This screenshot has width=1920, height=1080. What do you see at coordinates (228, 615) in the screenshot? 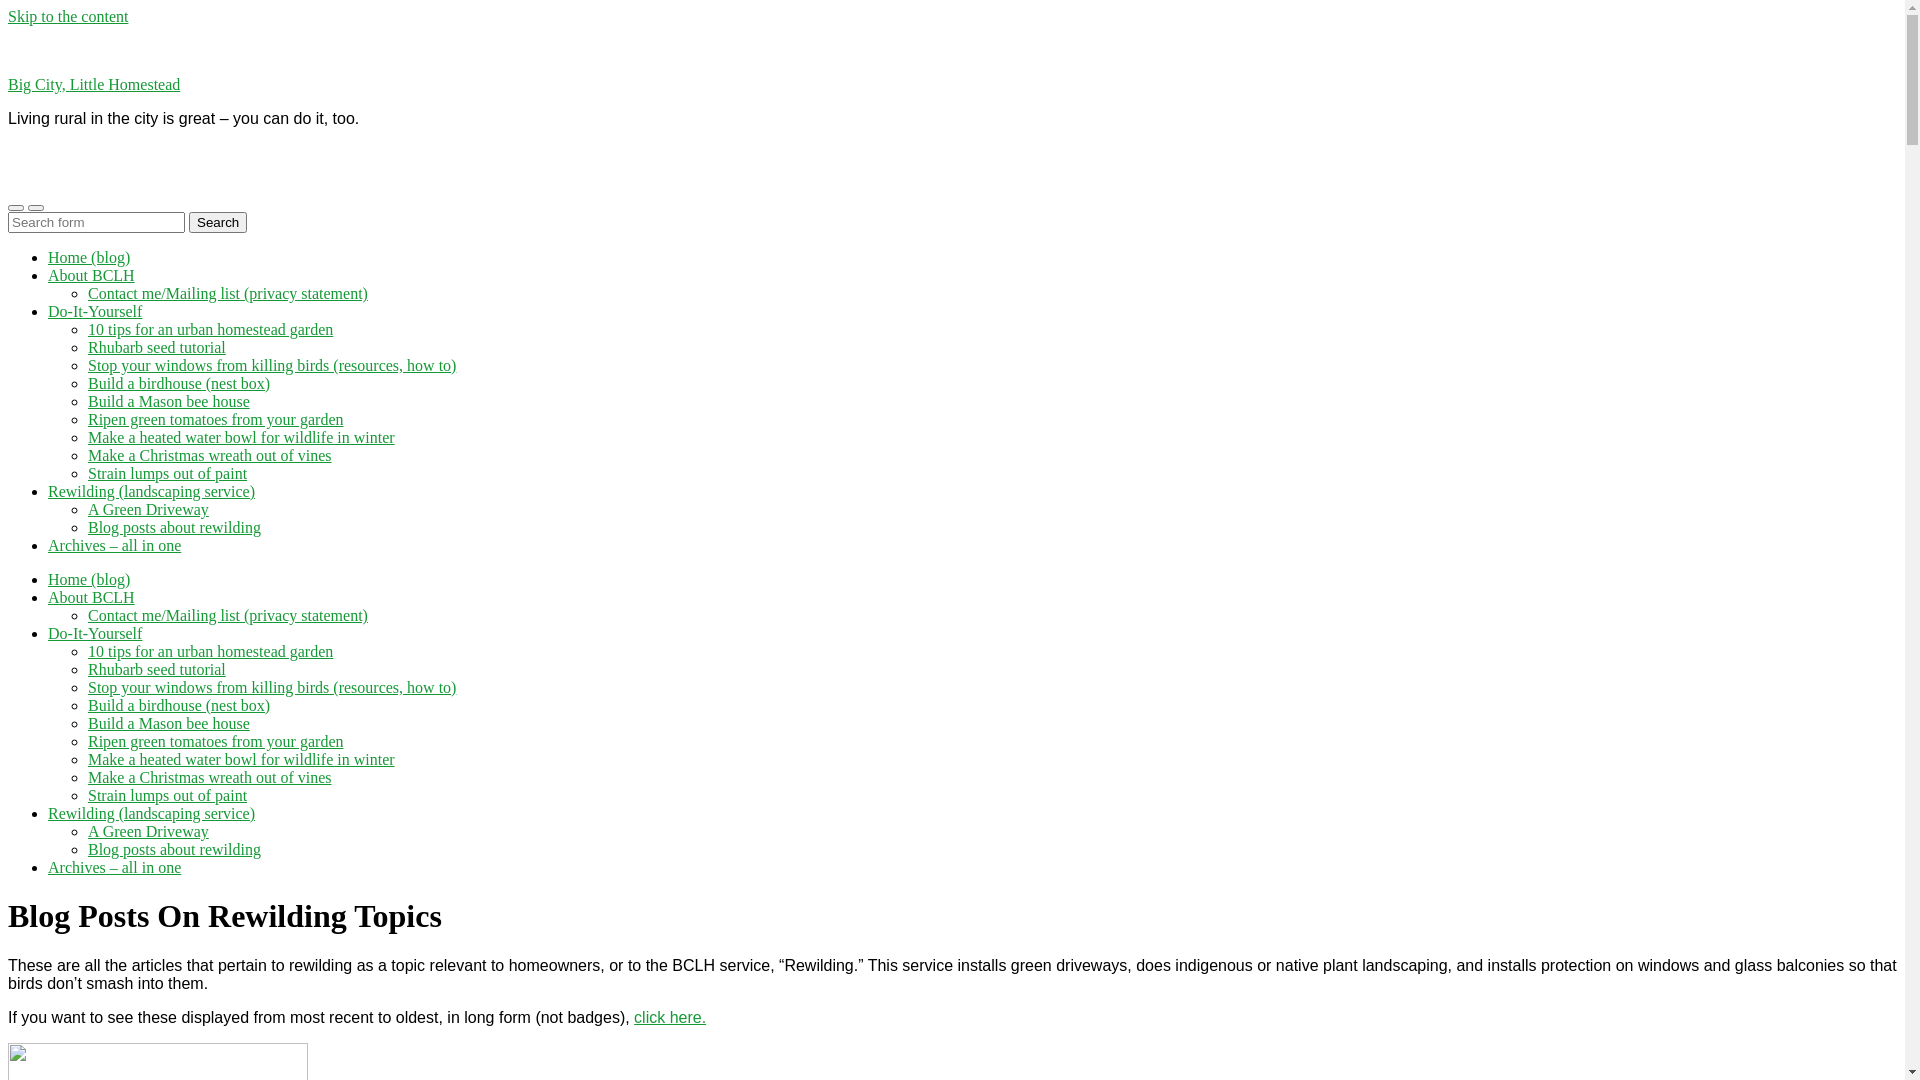
I see `Contact me/Mailing list (privacy statement)` at bounding box center [228, 615].